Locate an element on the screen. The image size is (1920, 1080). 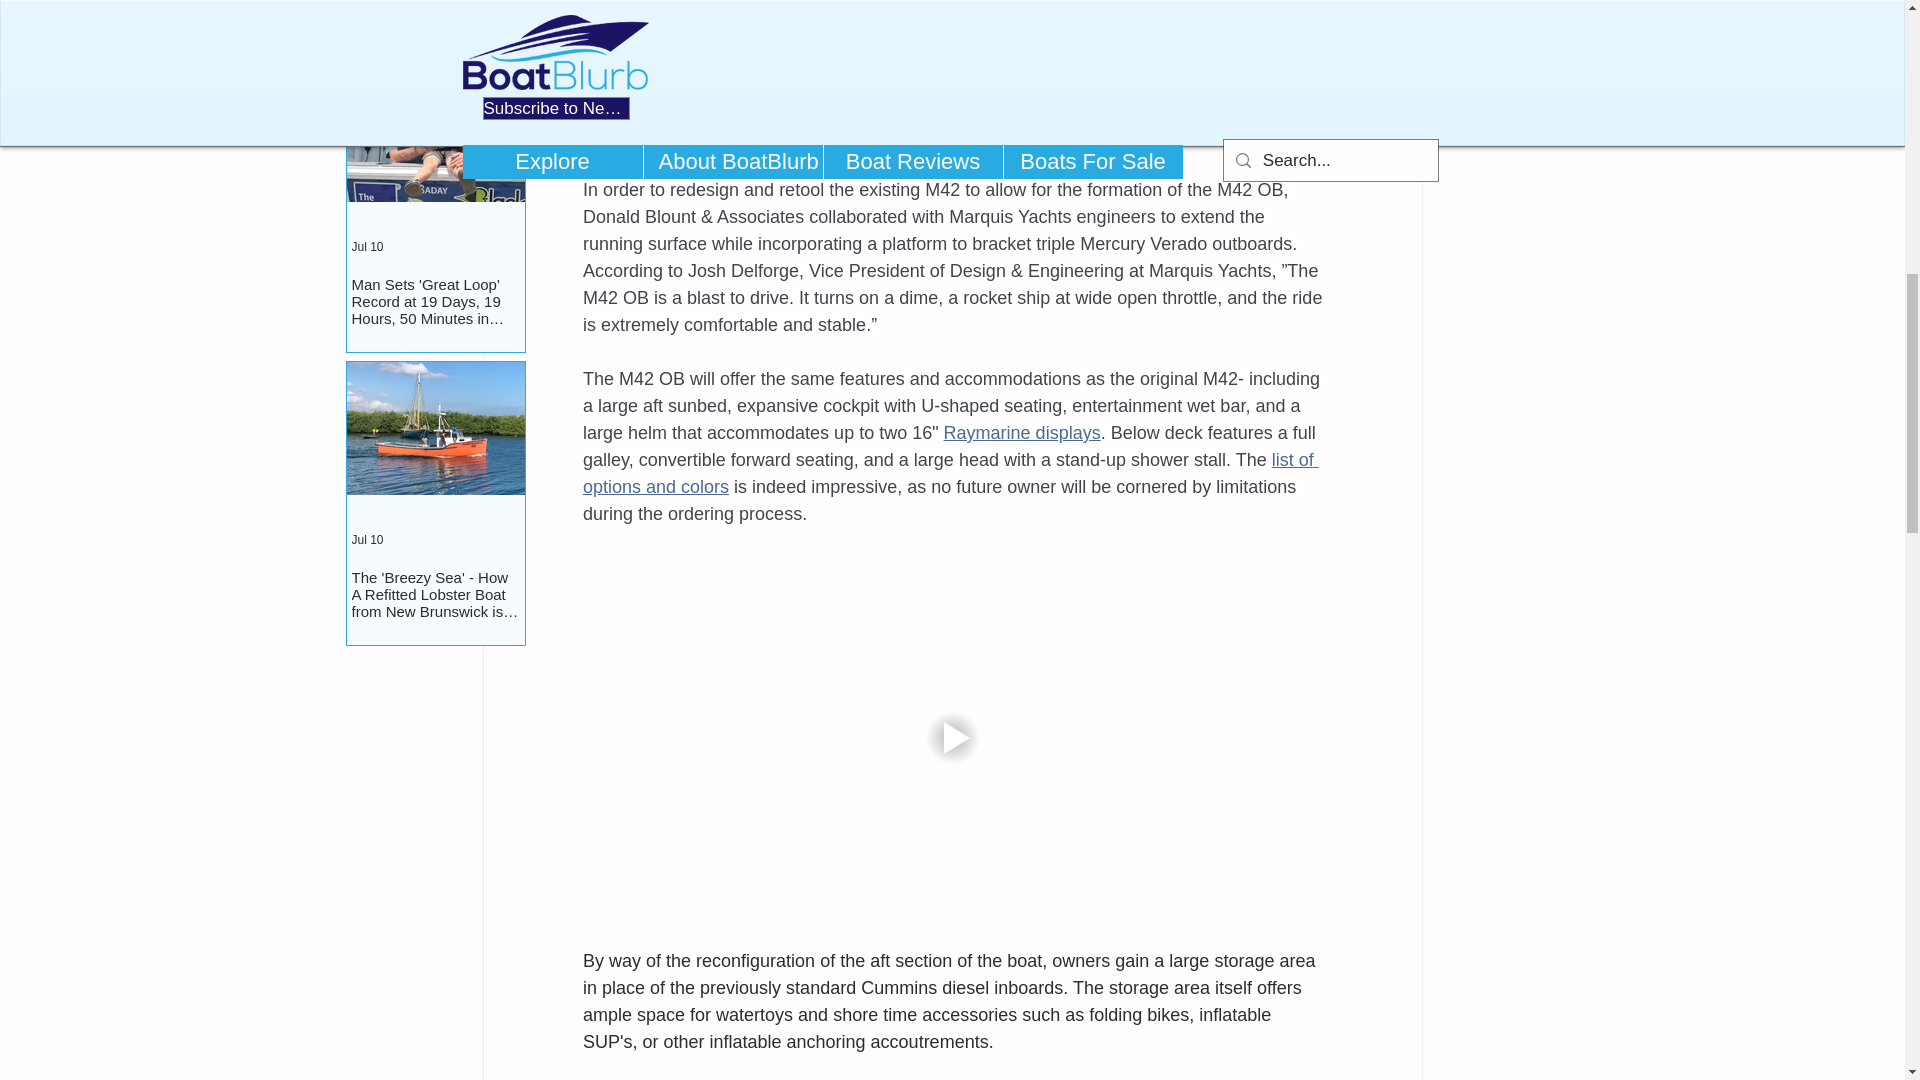
Jul 10 is located at coordinates (368, 246).